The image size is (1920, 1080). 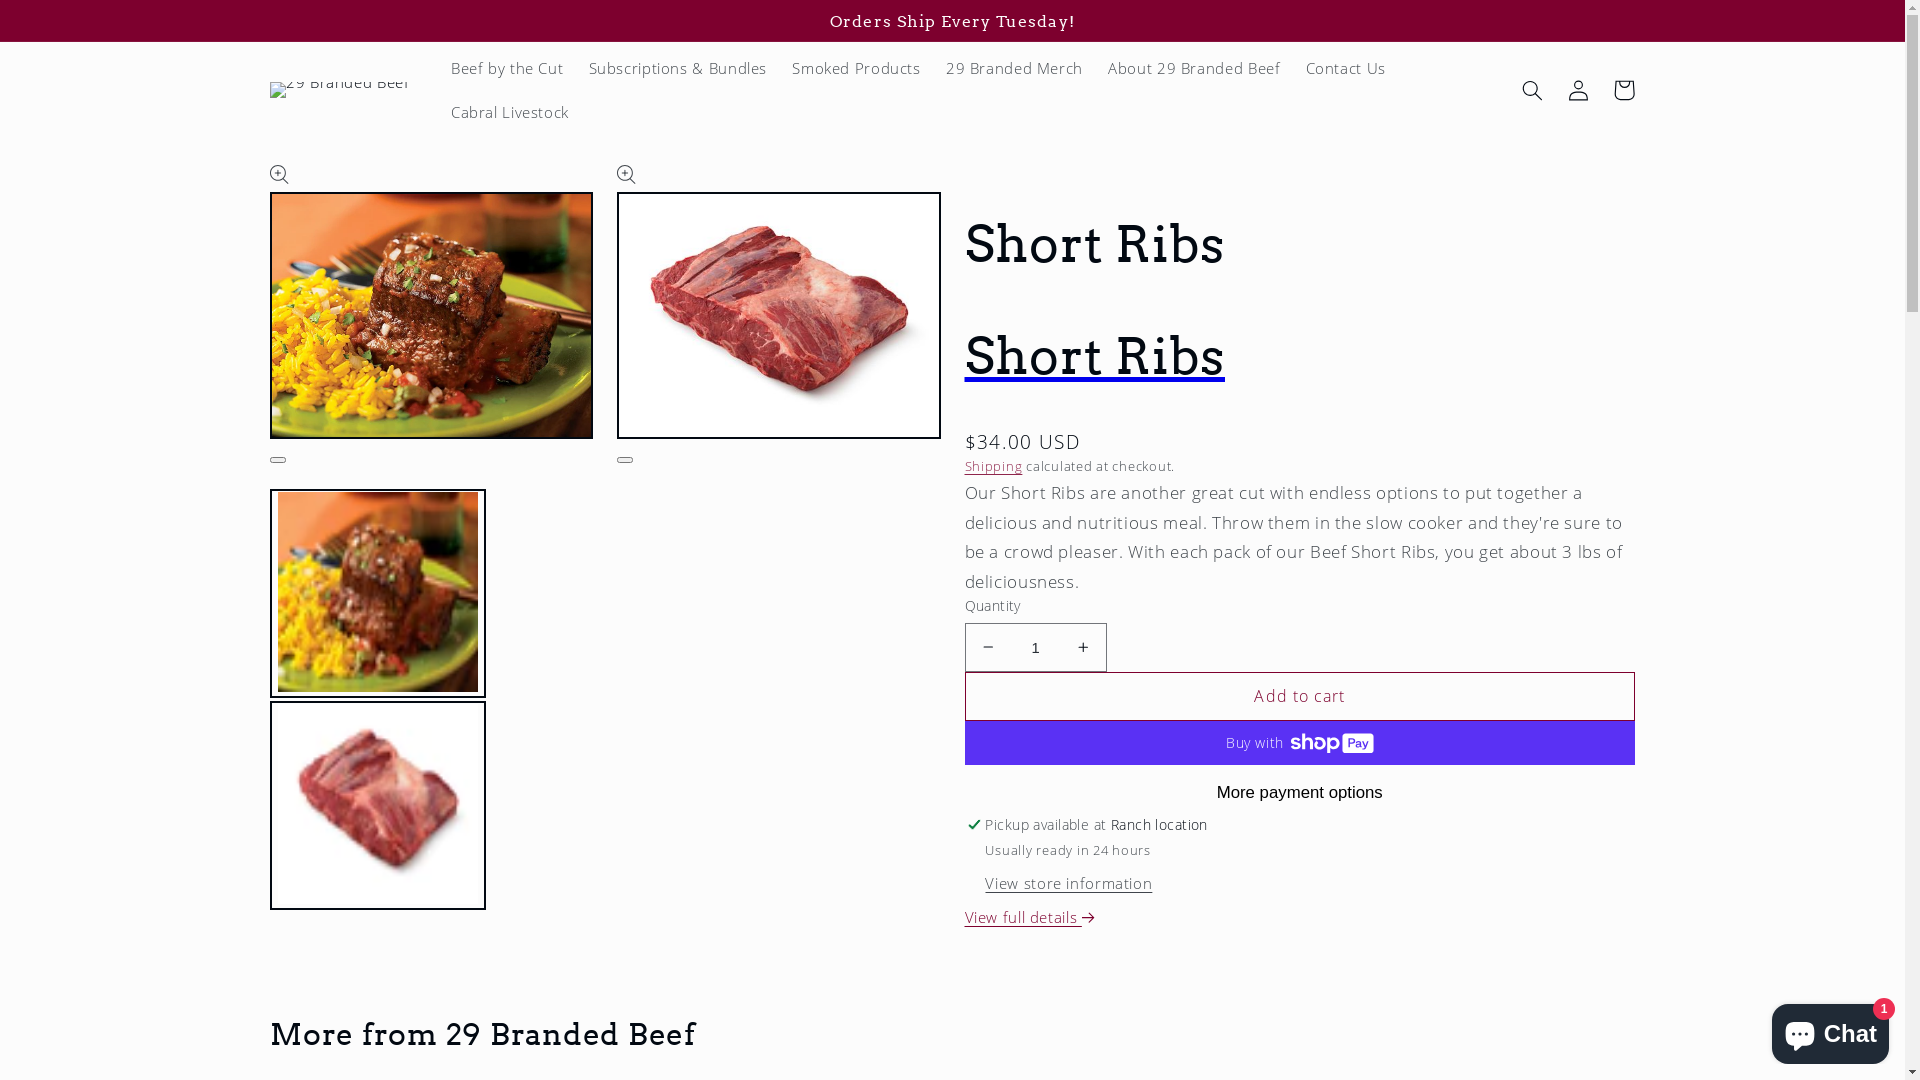 I want to click on Contact Us, so click(x=1346, y=68).